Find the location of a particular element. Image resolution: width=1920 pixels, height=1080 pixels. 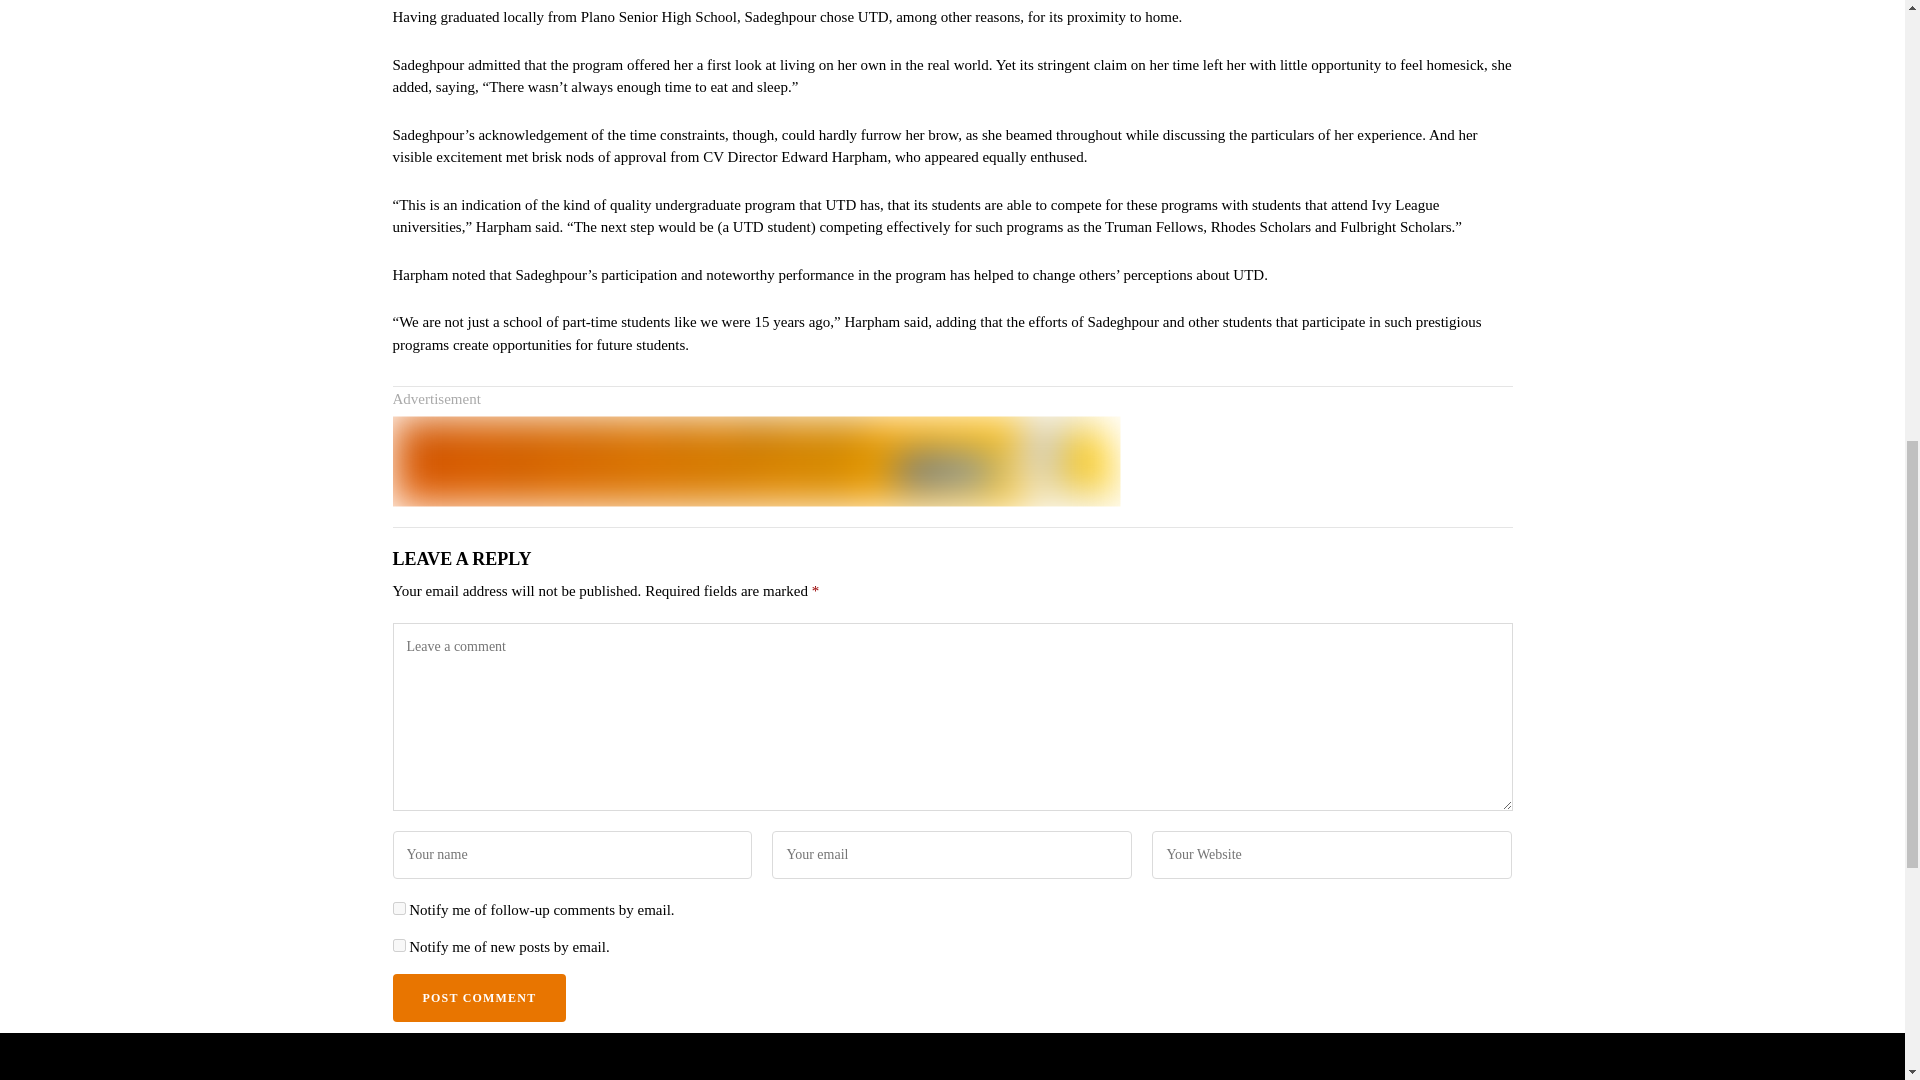

subscribe is located at coordinates (398, 908).